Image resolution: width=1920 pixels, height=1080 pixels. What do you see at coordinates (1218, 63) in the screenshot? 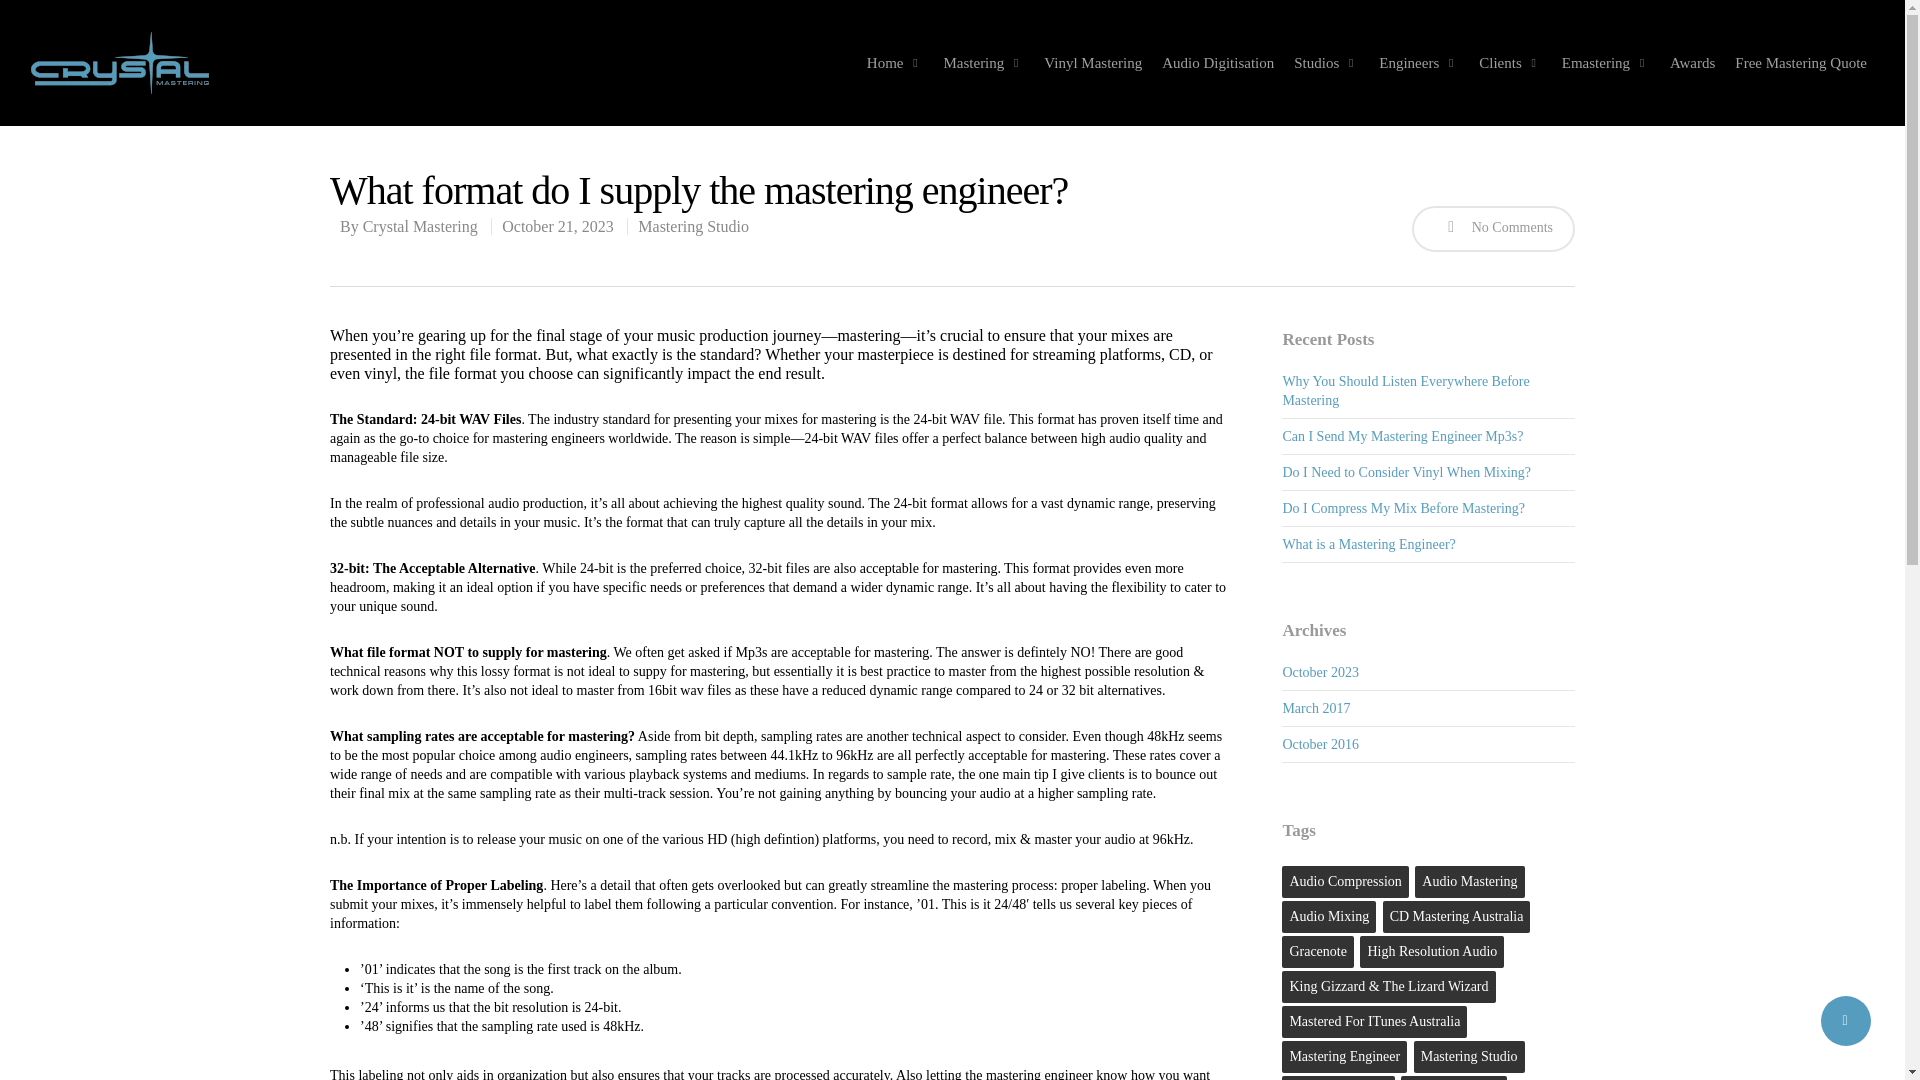
I see `Audio Digitisation` at bounding box center [1218, 63].